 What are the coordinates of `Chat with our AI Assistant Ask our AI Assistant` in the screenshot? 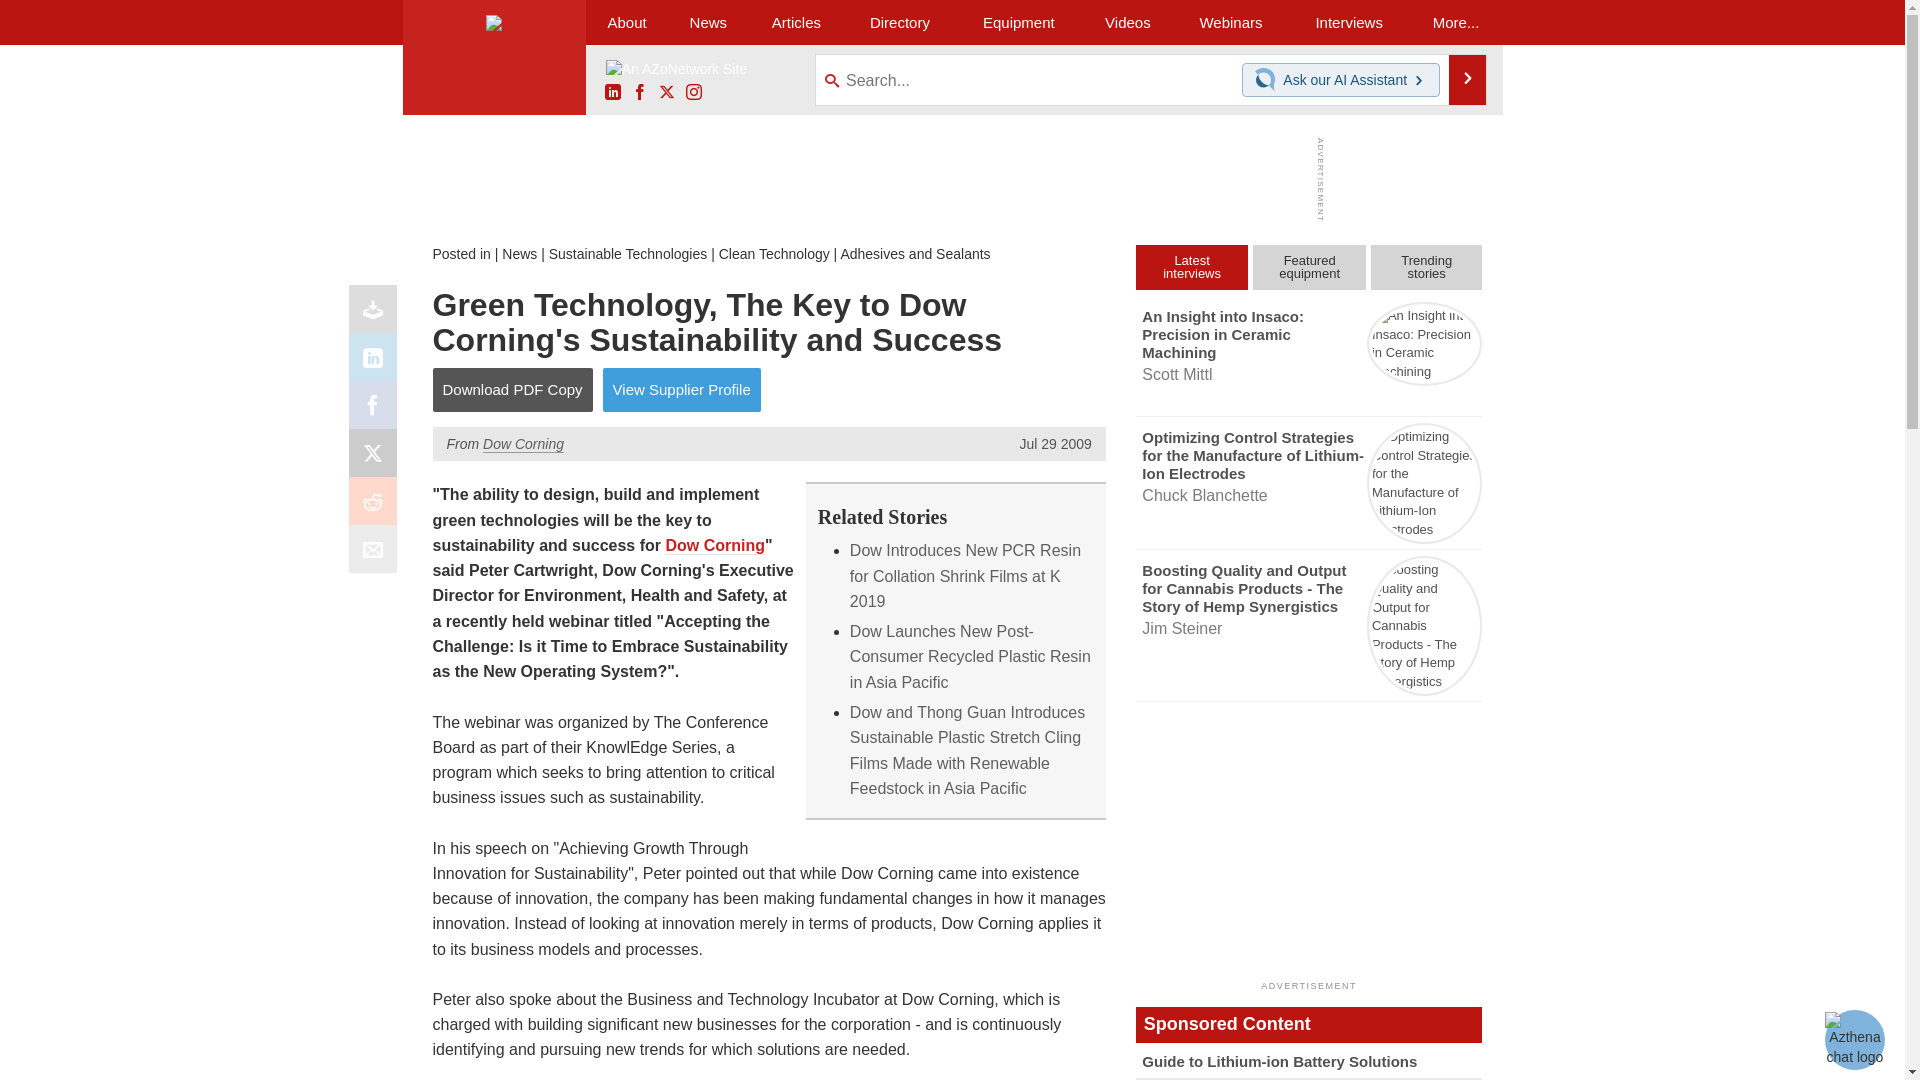 It's located at (1341, 80).